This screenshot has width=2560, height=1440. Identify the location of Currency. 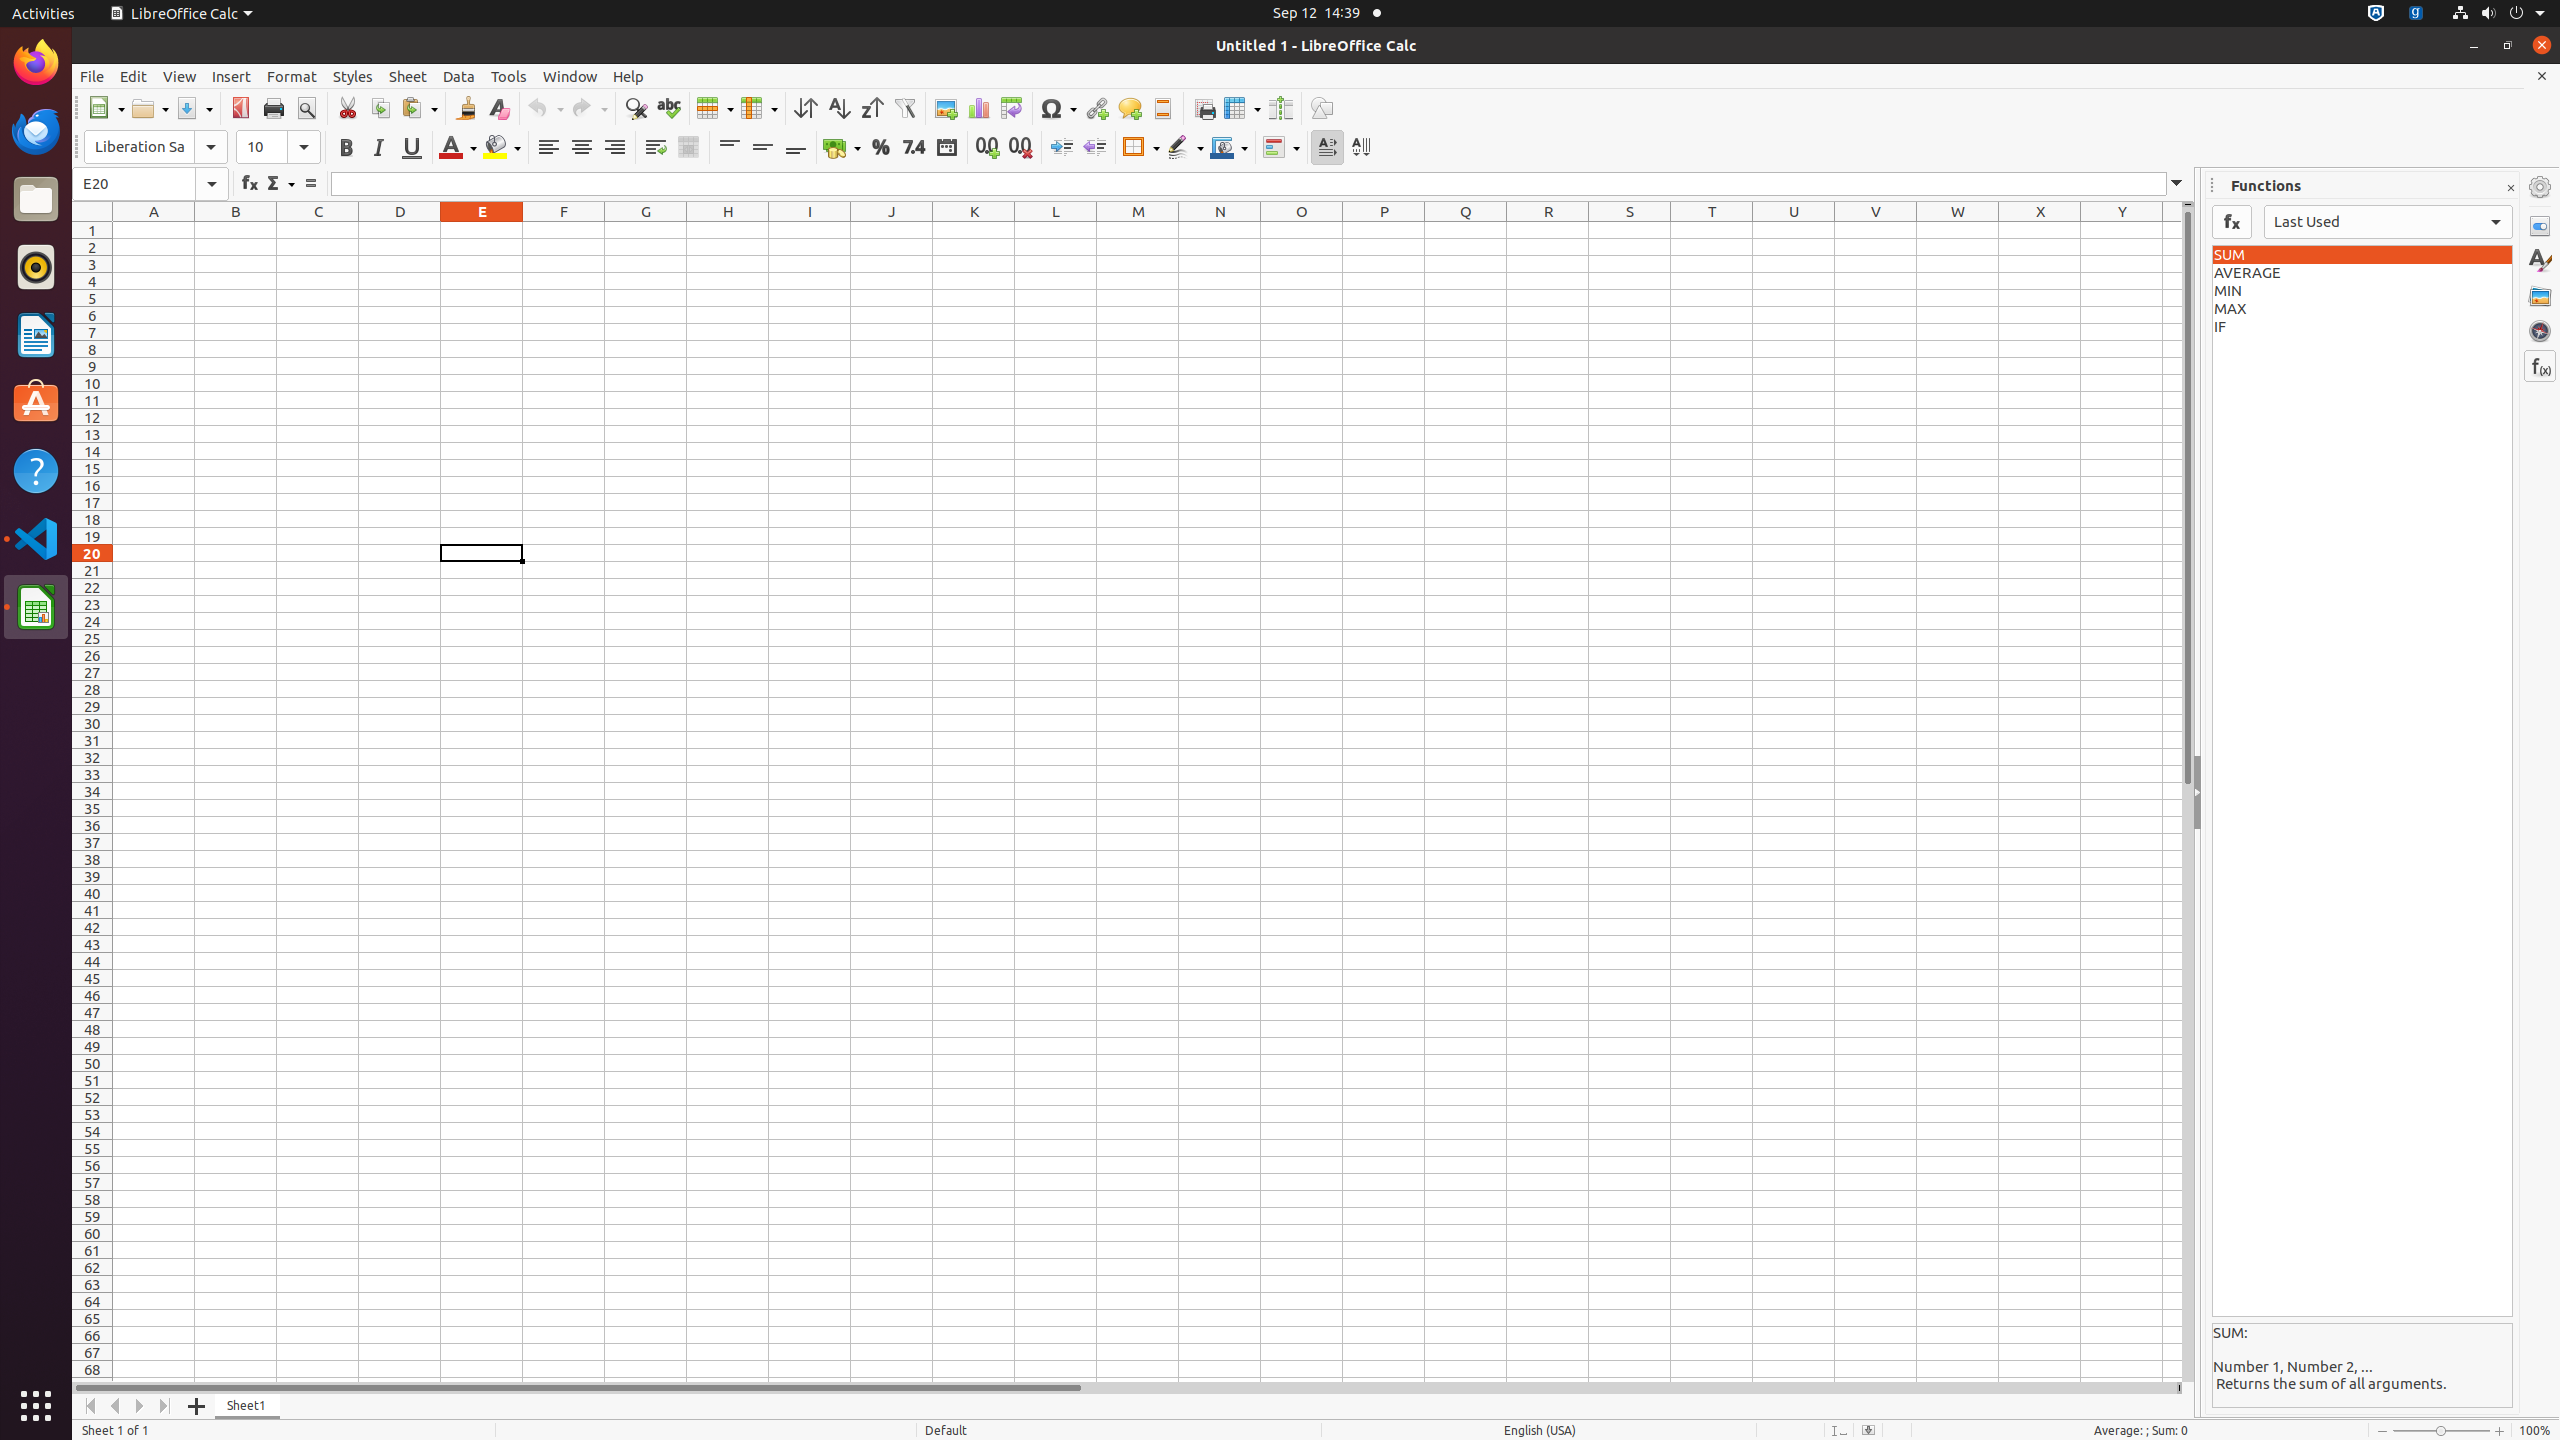
(842, 148).